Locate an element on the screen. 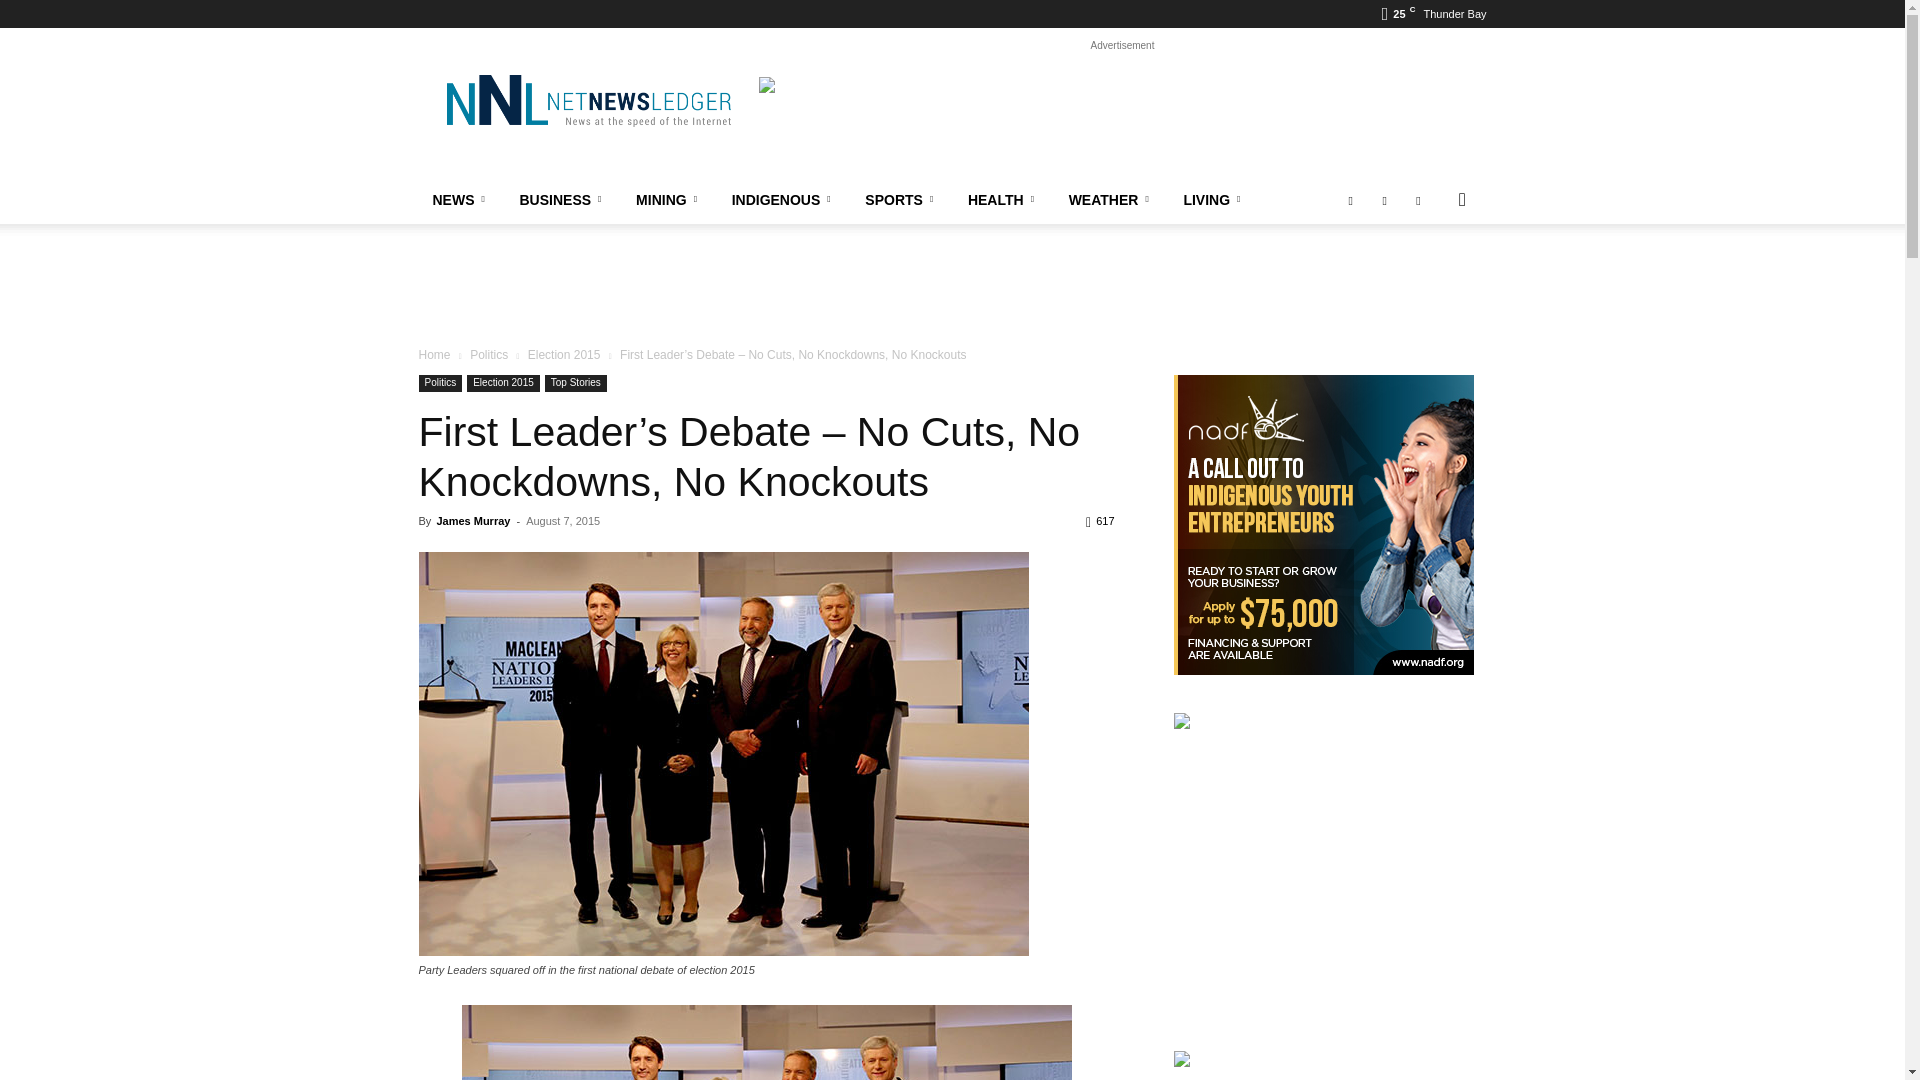 Image resolution: width=1920 pixels, height=1080 pixels. View all posts in Politics is located at coordinates (489, 354).